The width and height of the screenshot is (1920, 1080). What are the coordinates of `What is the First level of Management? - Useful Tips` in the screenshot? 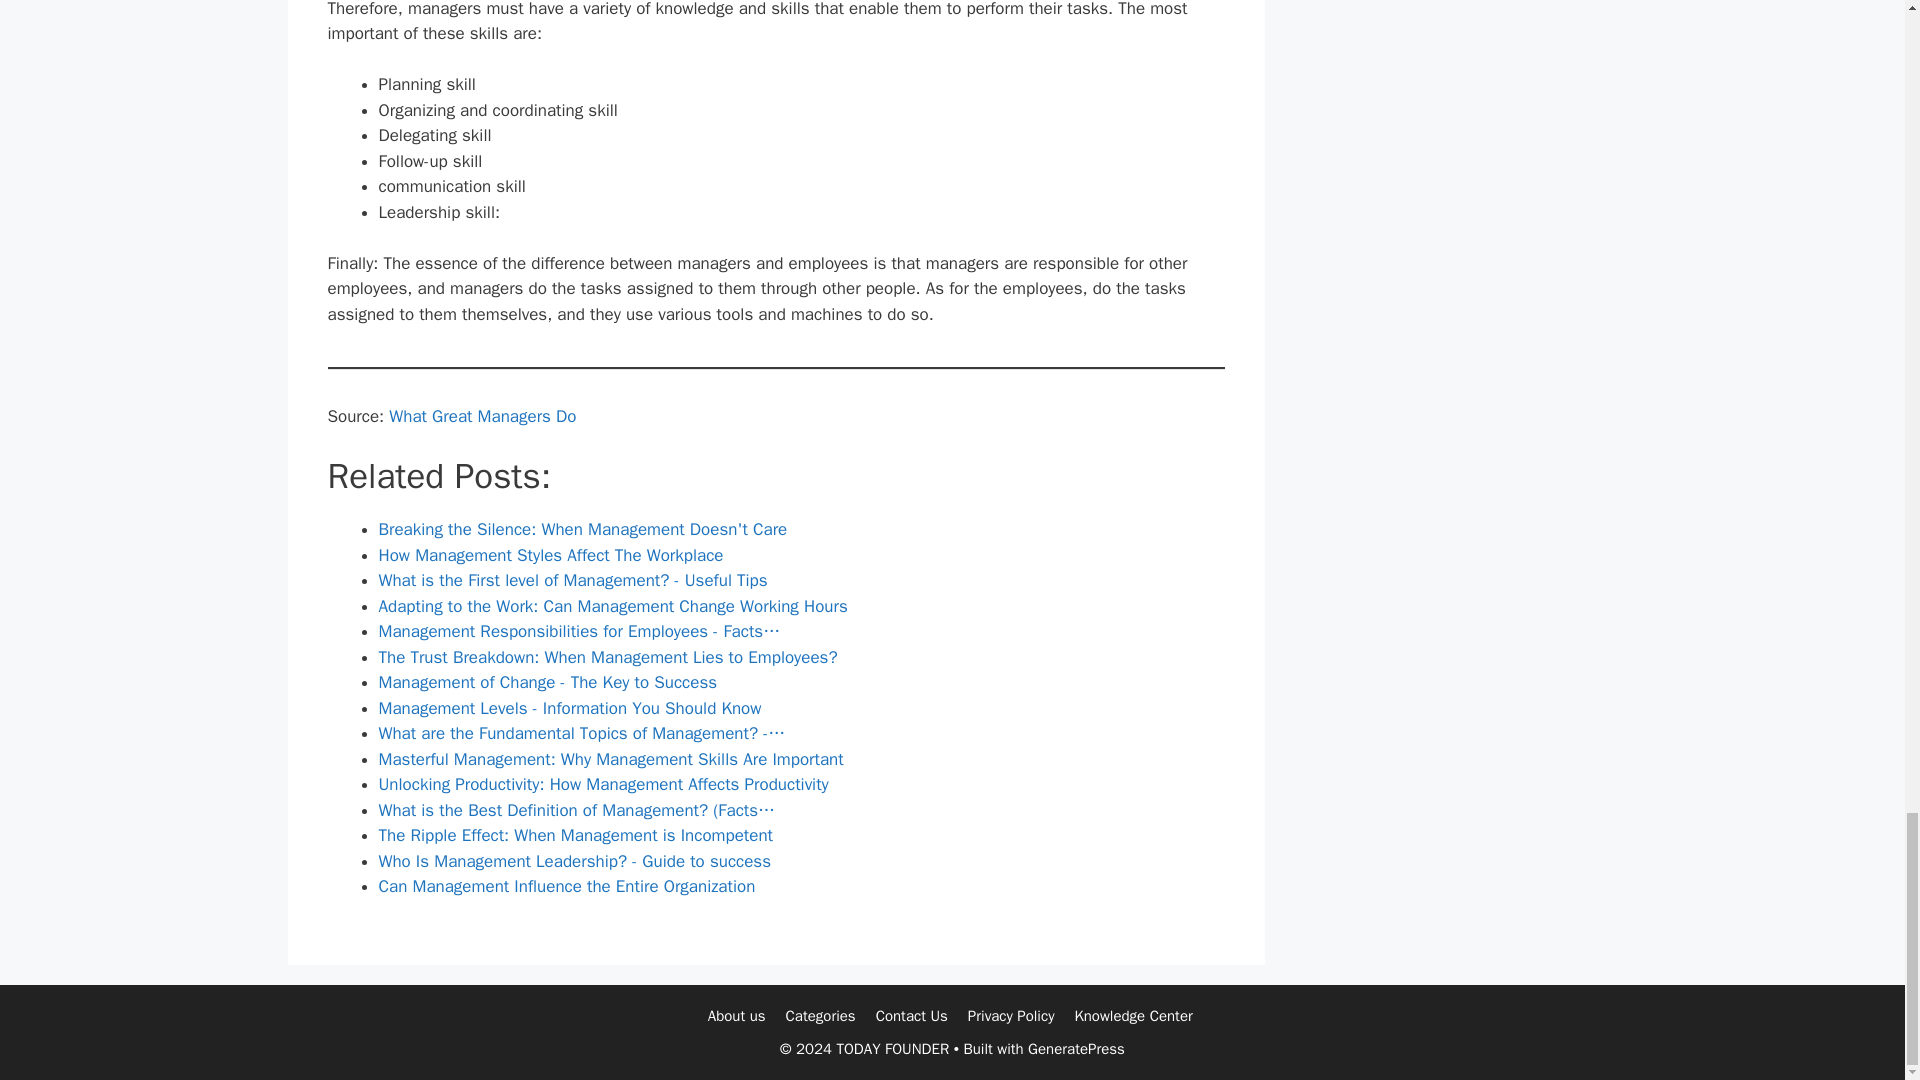 It's located at (572, 580).